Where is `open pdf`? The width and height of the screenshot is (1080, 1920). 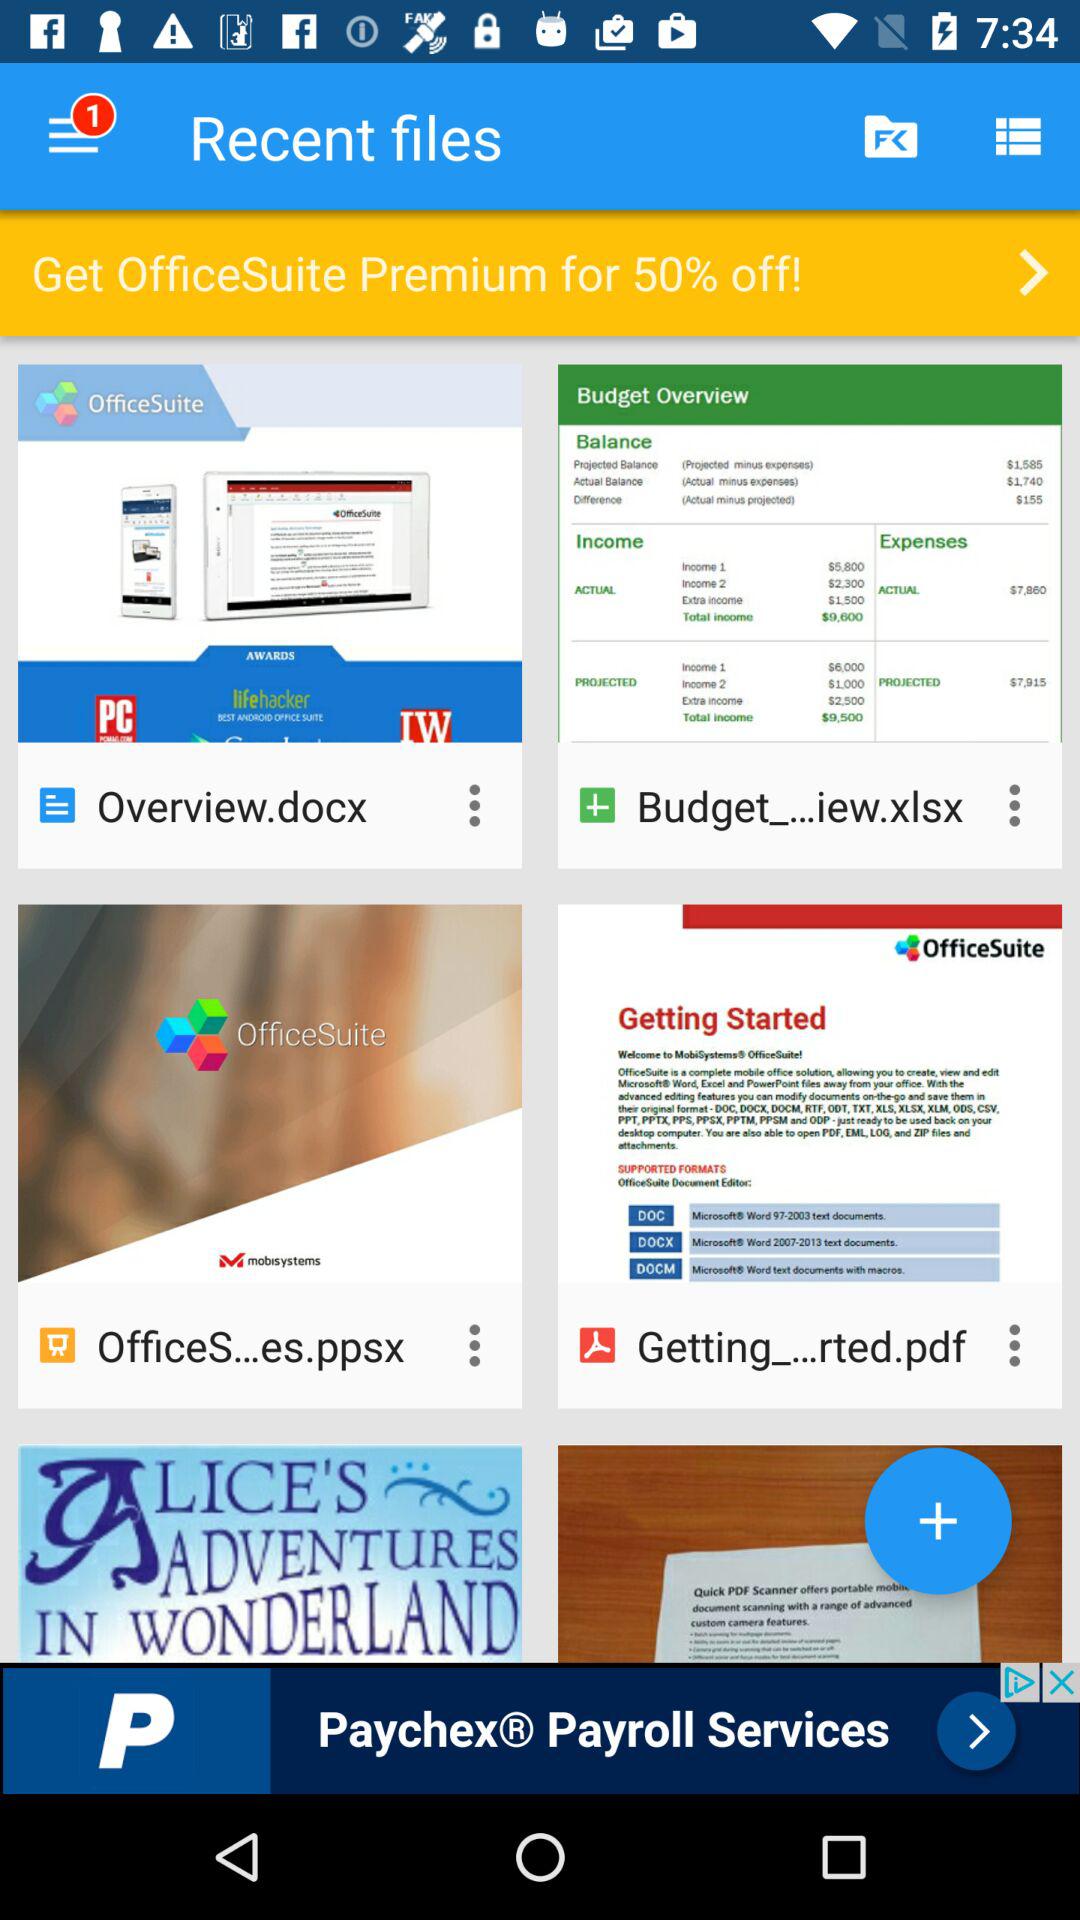 open pdf is located at coordinates (1014, 1345).